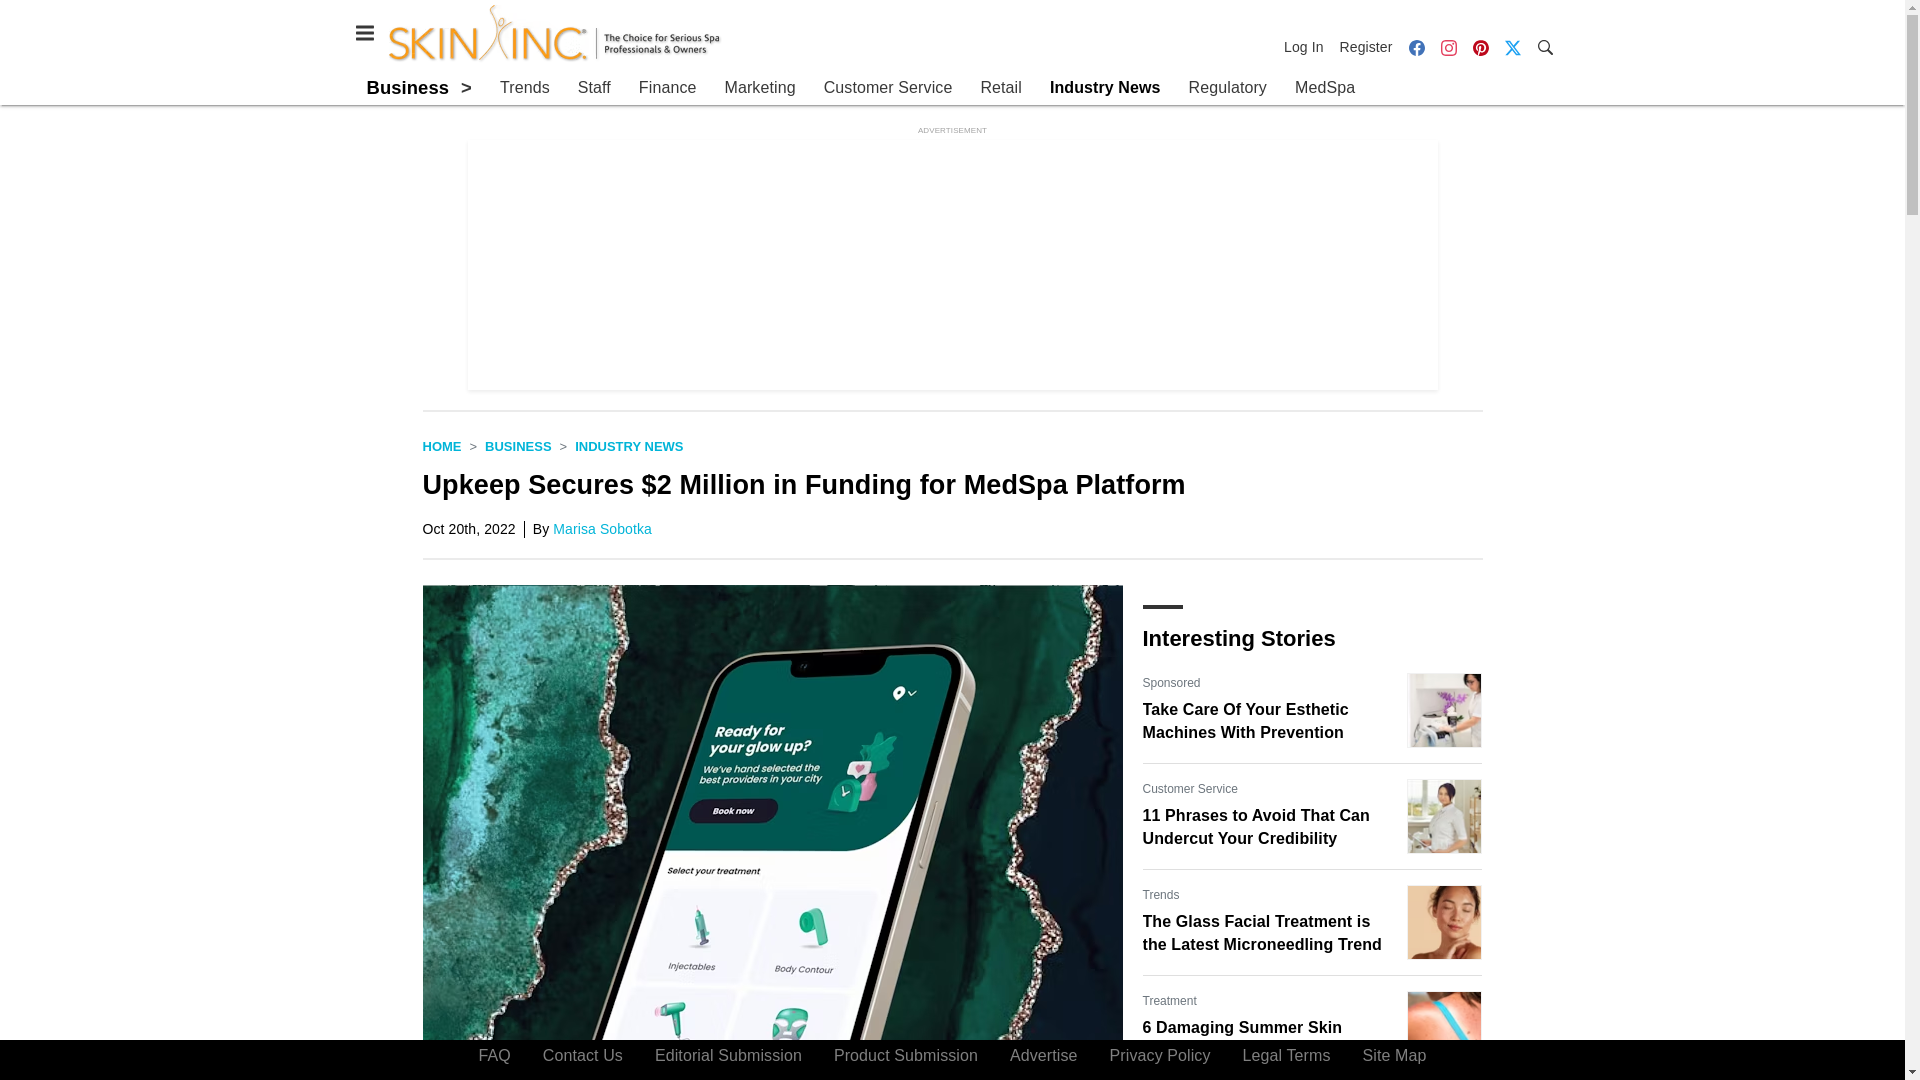 The height and width of the screenshot is (1080, 1920). Describe the element at coordinates (1169, 1000) in the screenshot. I see `Treatment` at that location.